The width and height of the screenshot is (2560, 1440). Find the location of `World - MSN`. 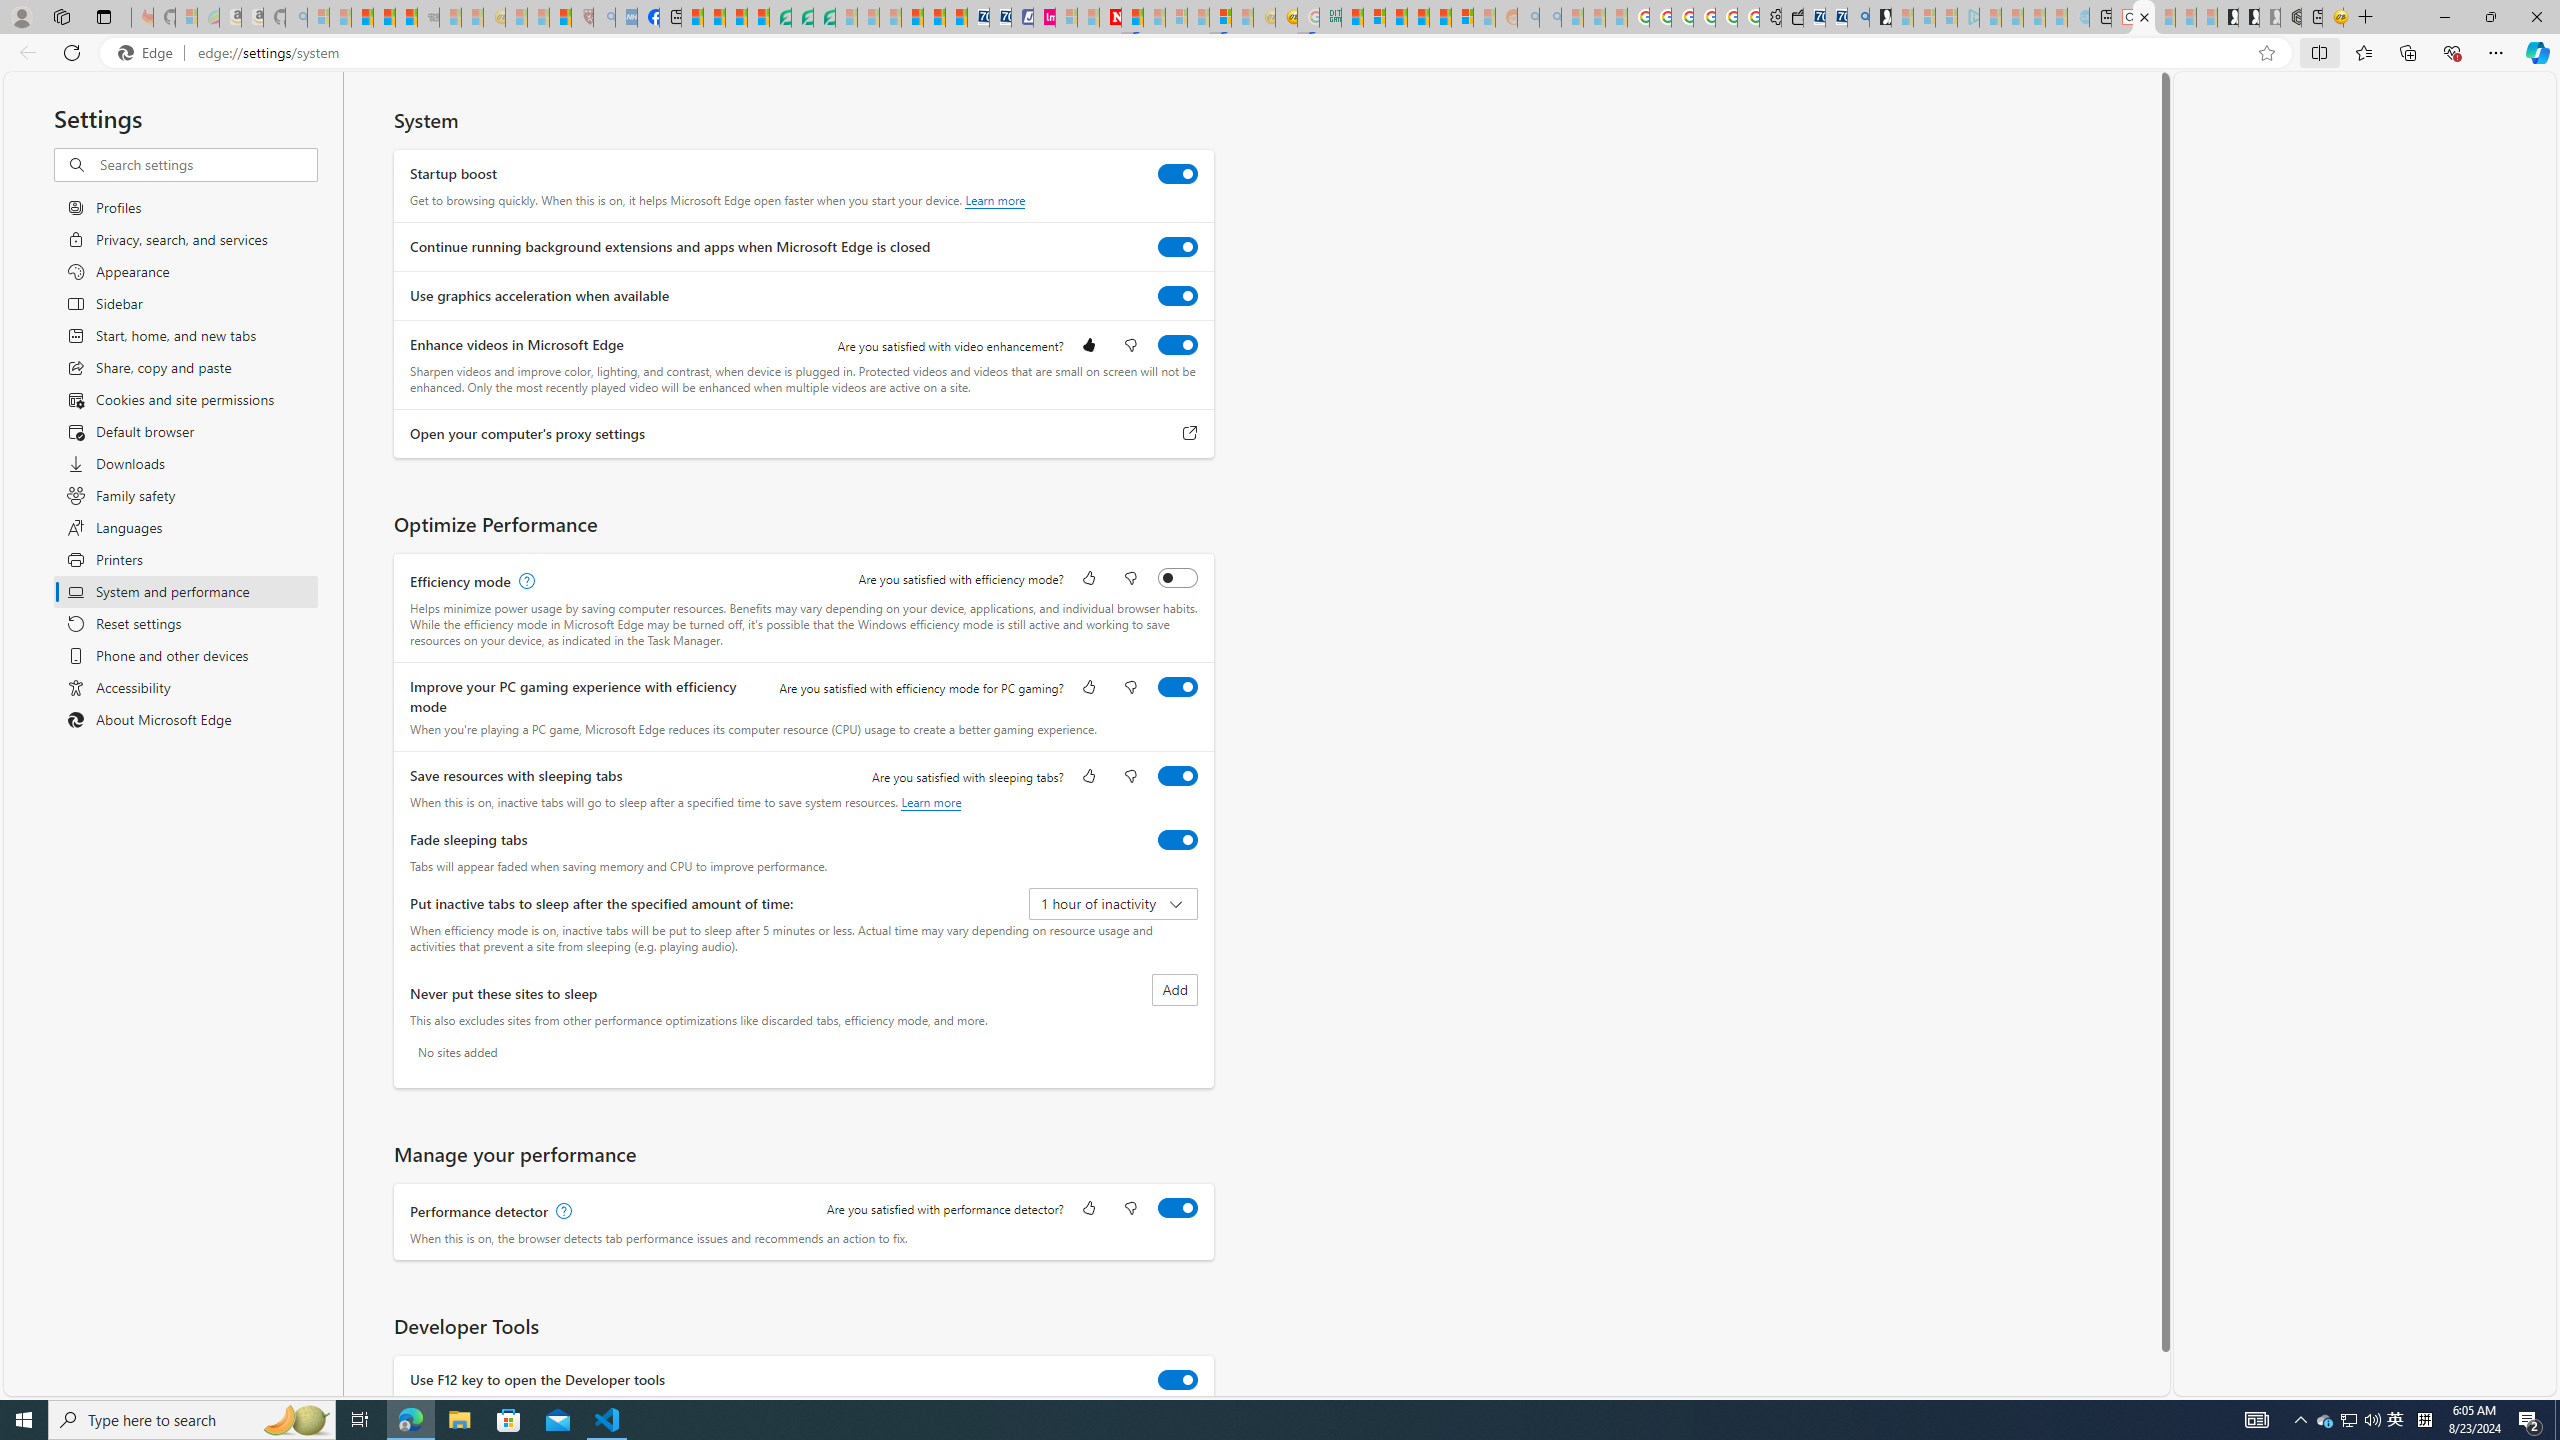

World - MSN is located at coordinates (736, 17).